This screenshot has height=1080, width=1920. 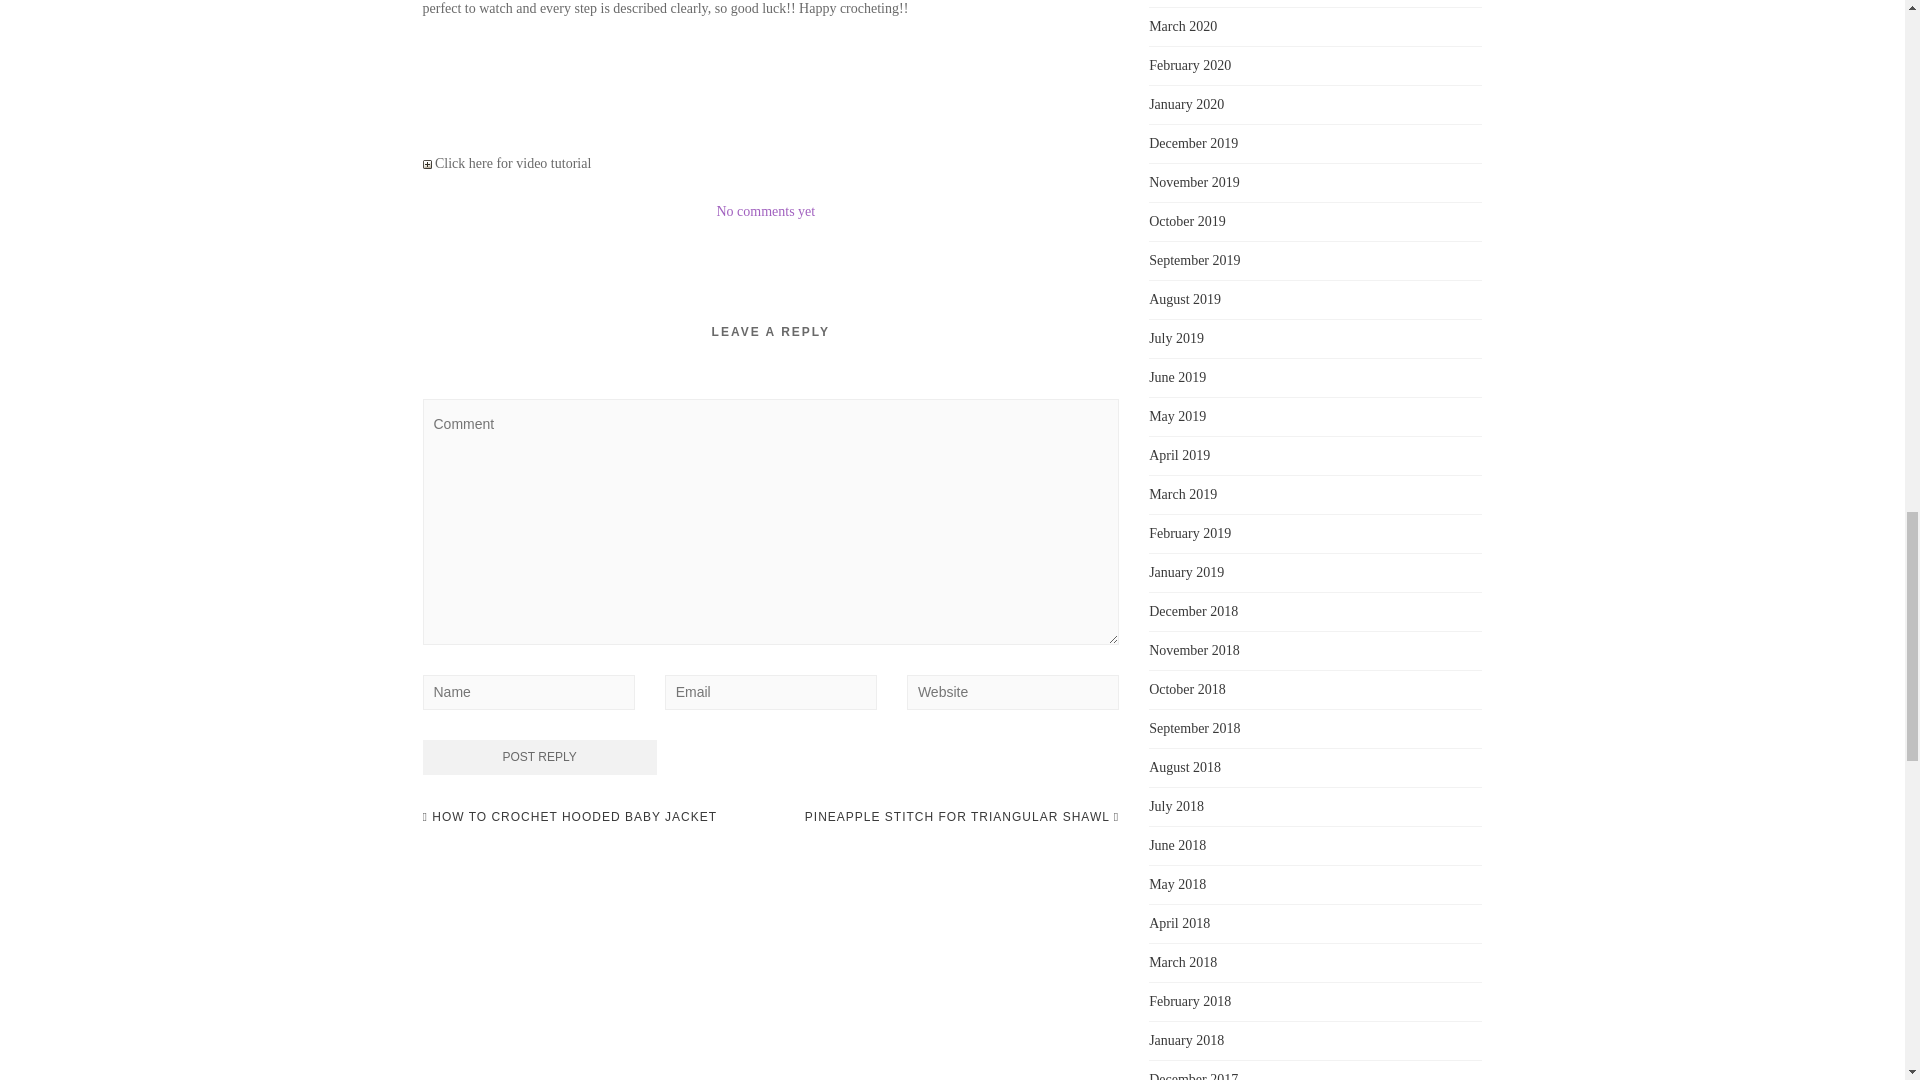 I want to click on Reveal content, so click(x=426, y=164).